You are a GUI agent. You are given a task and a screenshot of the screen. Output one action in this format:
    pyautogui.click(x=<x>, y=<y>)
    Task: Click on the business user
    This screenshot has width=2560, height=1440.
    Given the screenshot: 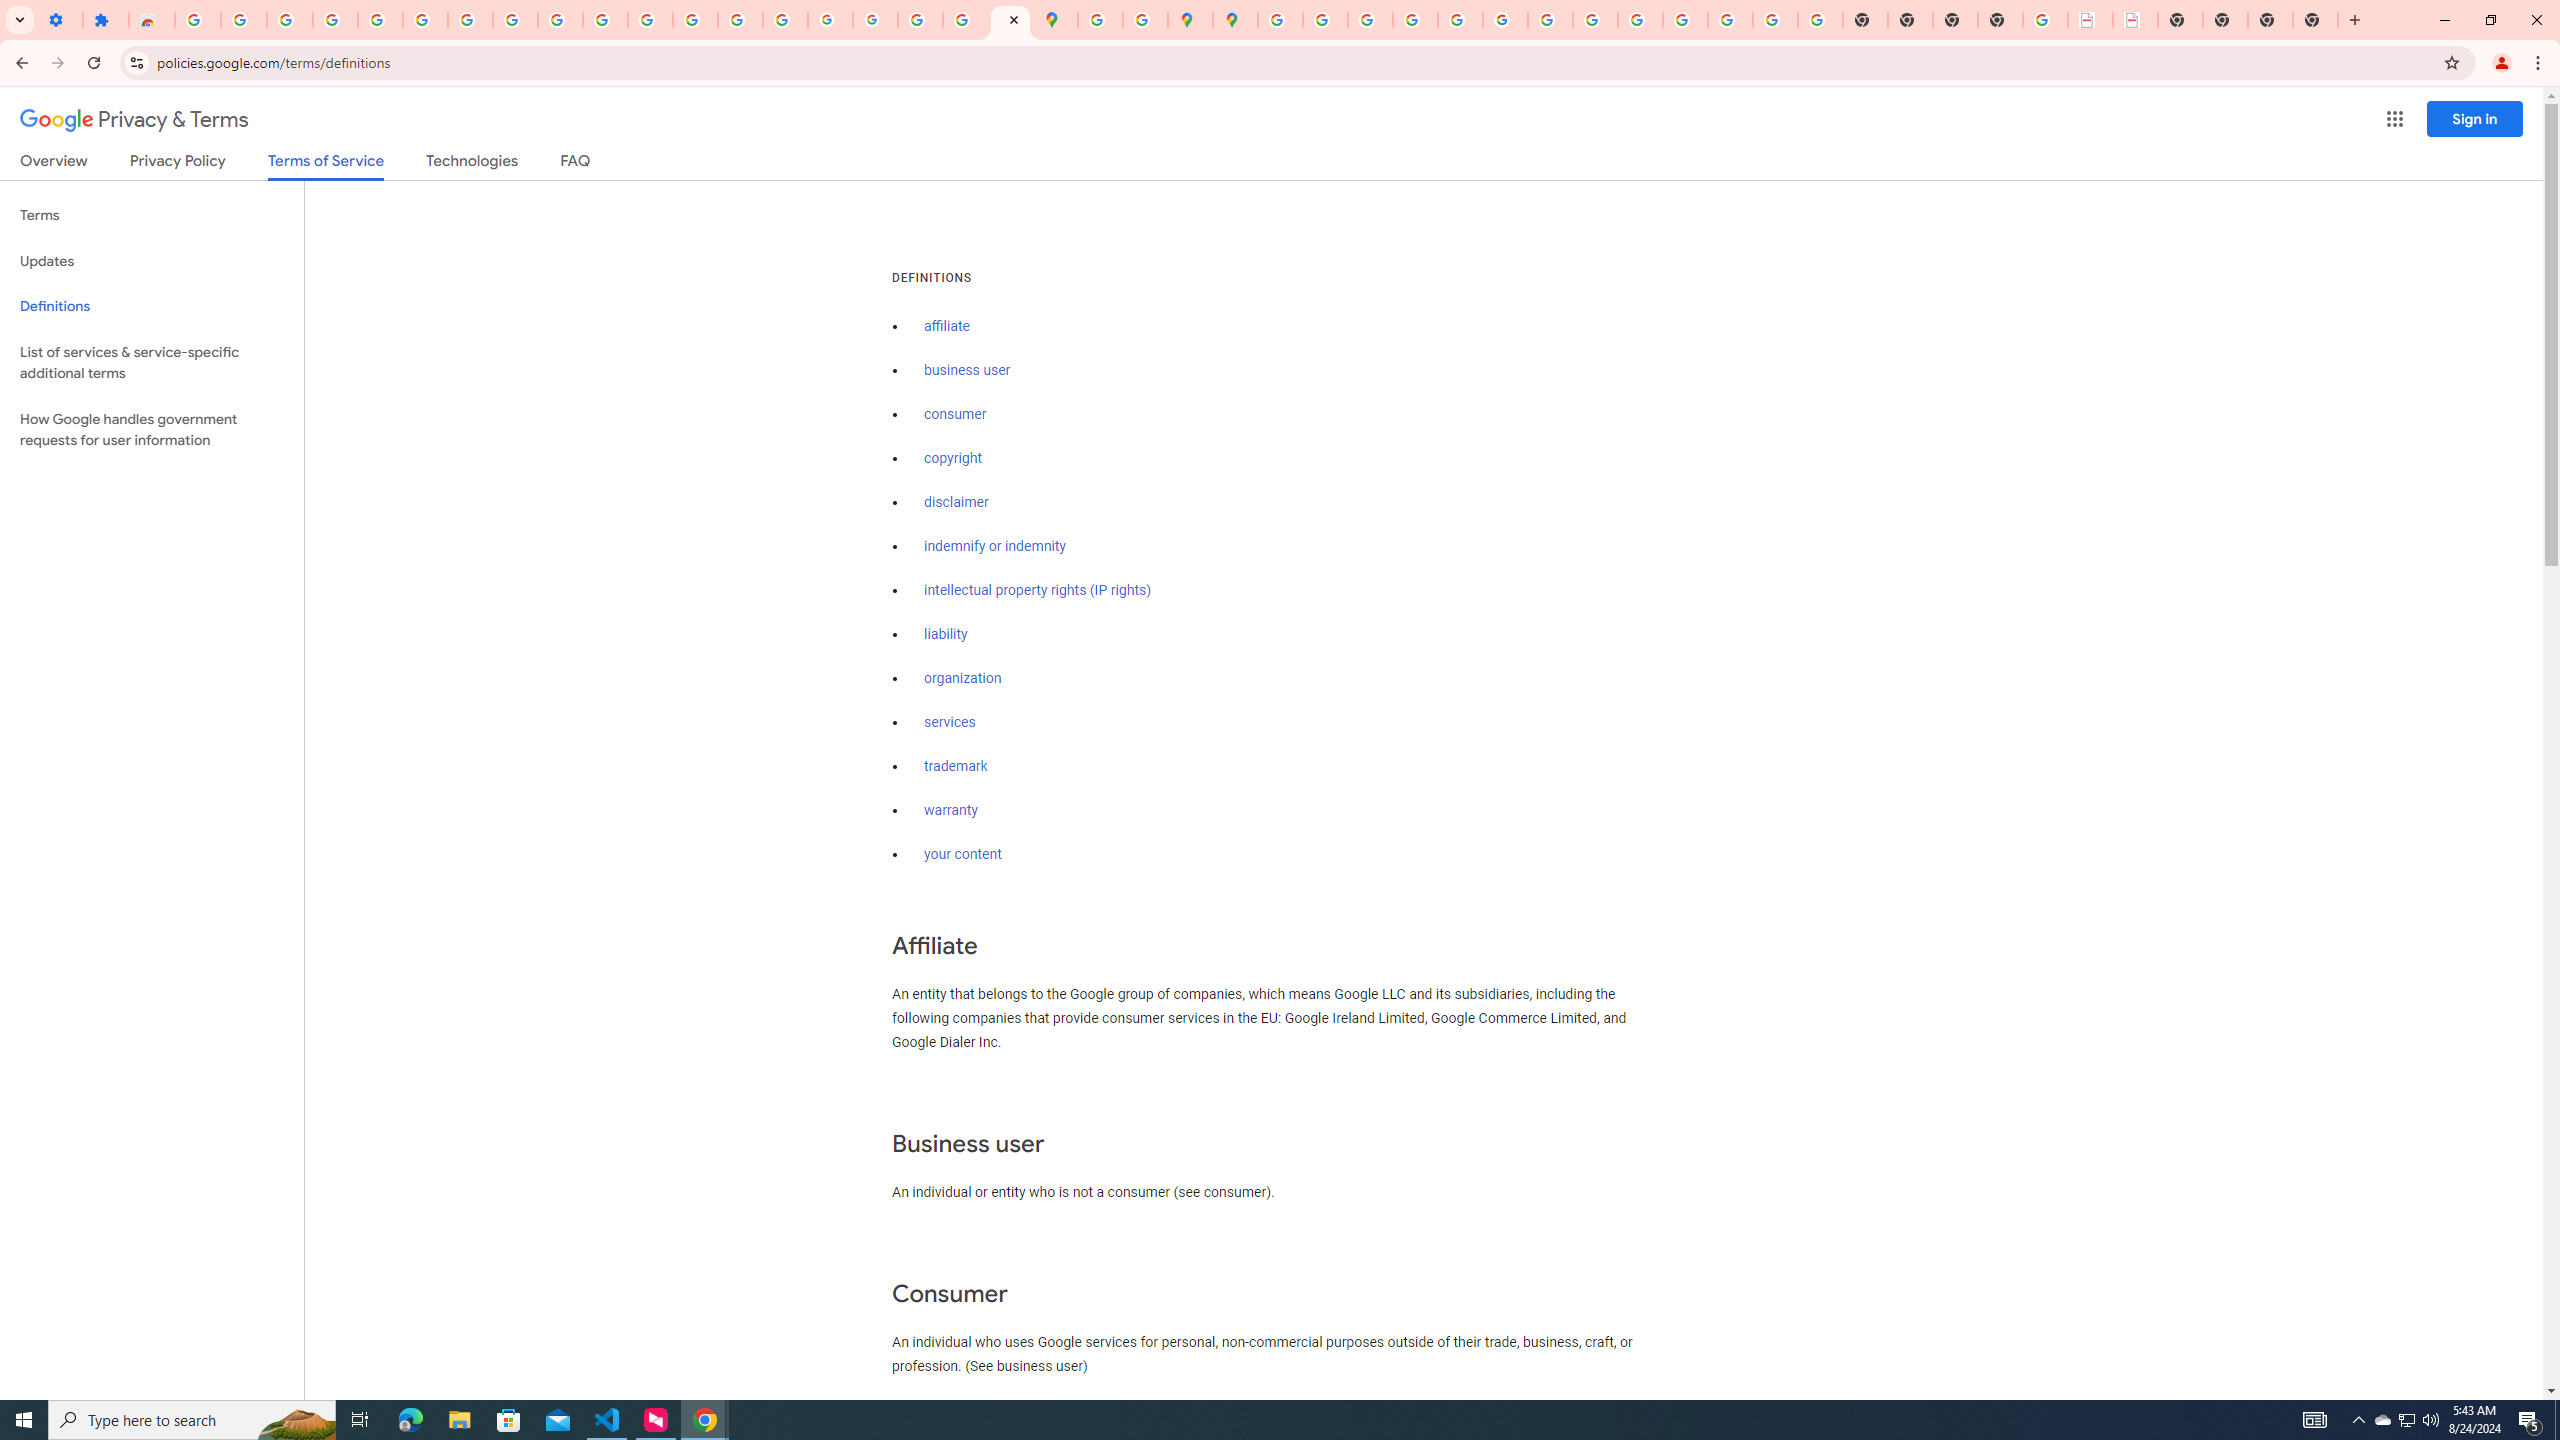 What is the action you would take?
    pyautogui.click(x=968, y=370)
    